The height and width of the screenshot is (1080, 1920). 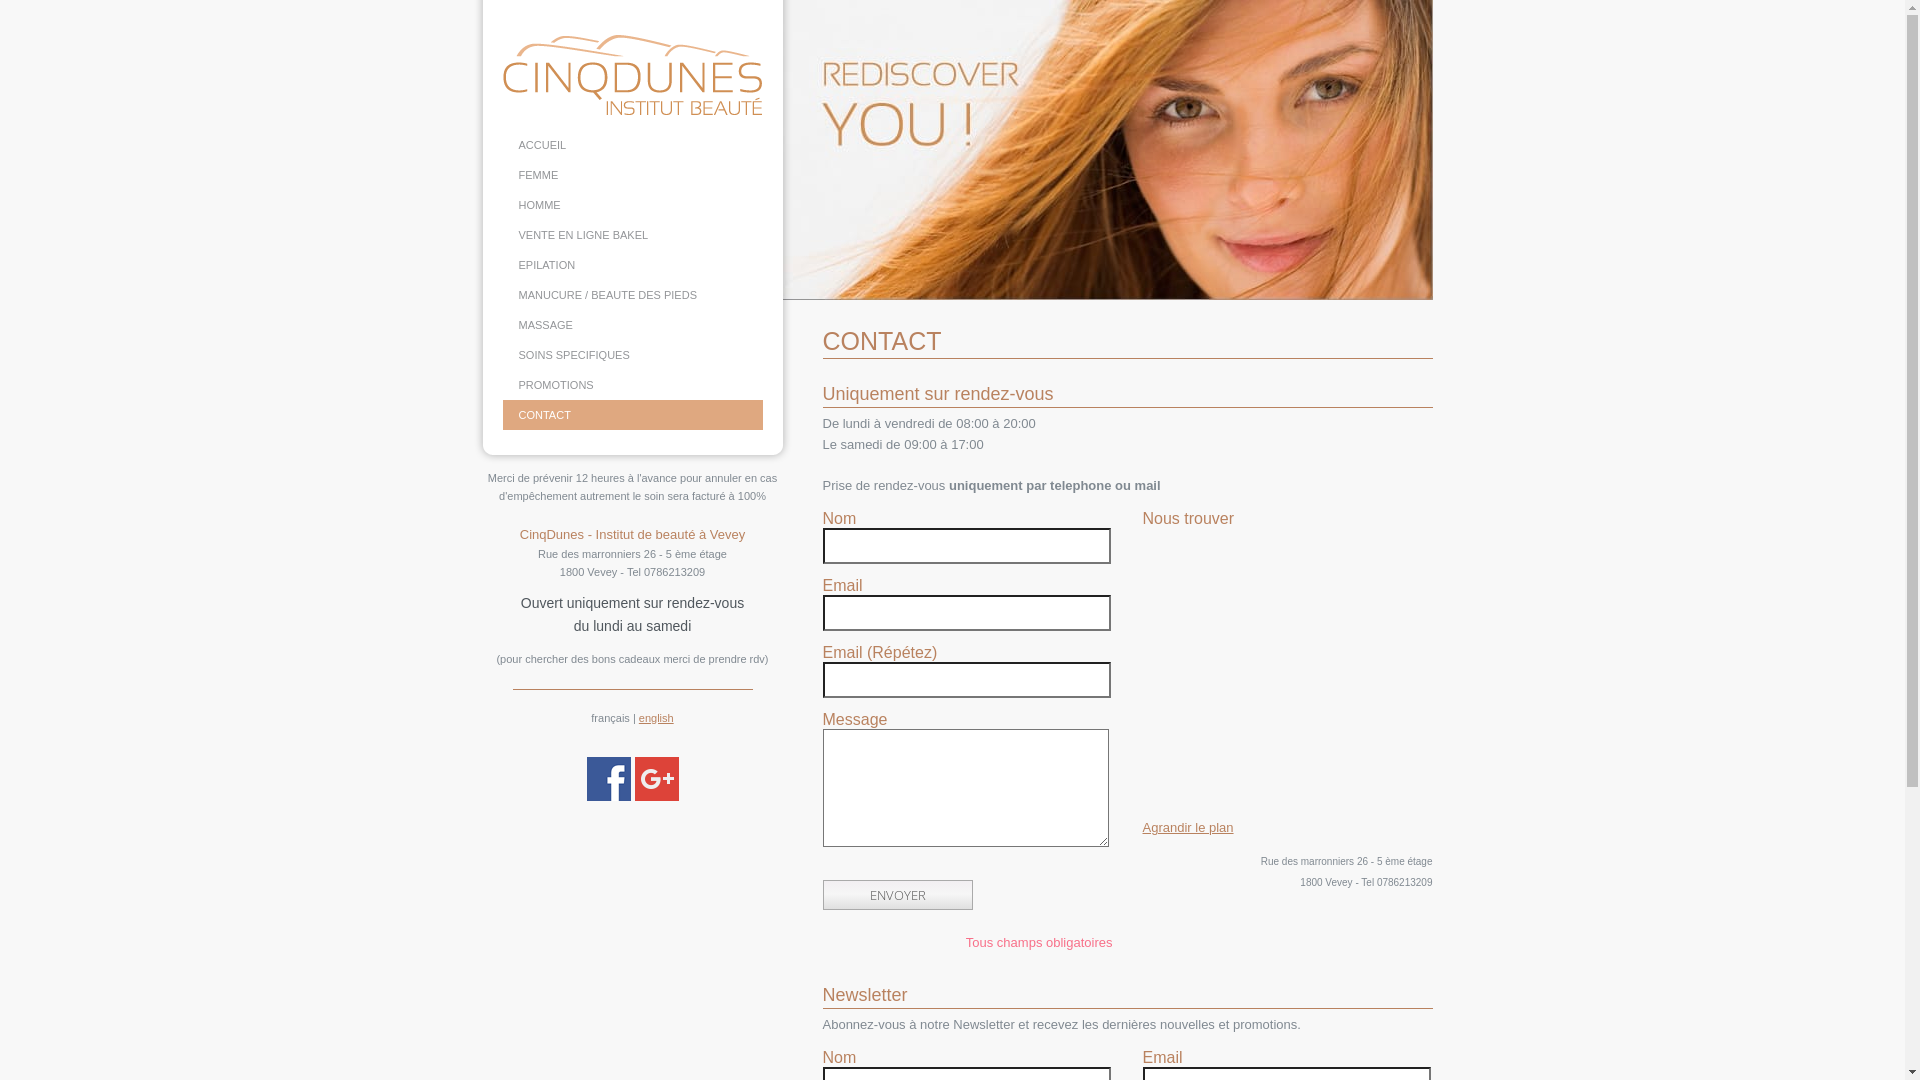 What do you see at coordinates (1188, 828) in the screenshot?
I see `Agrandir le plan` at bounding box center [1188, 828].